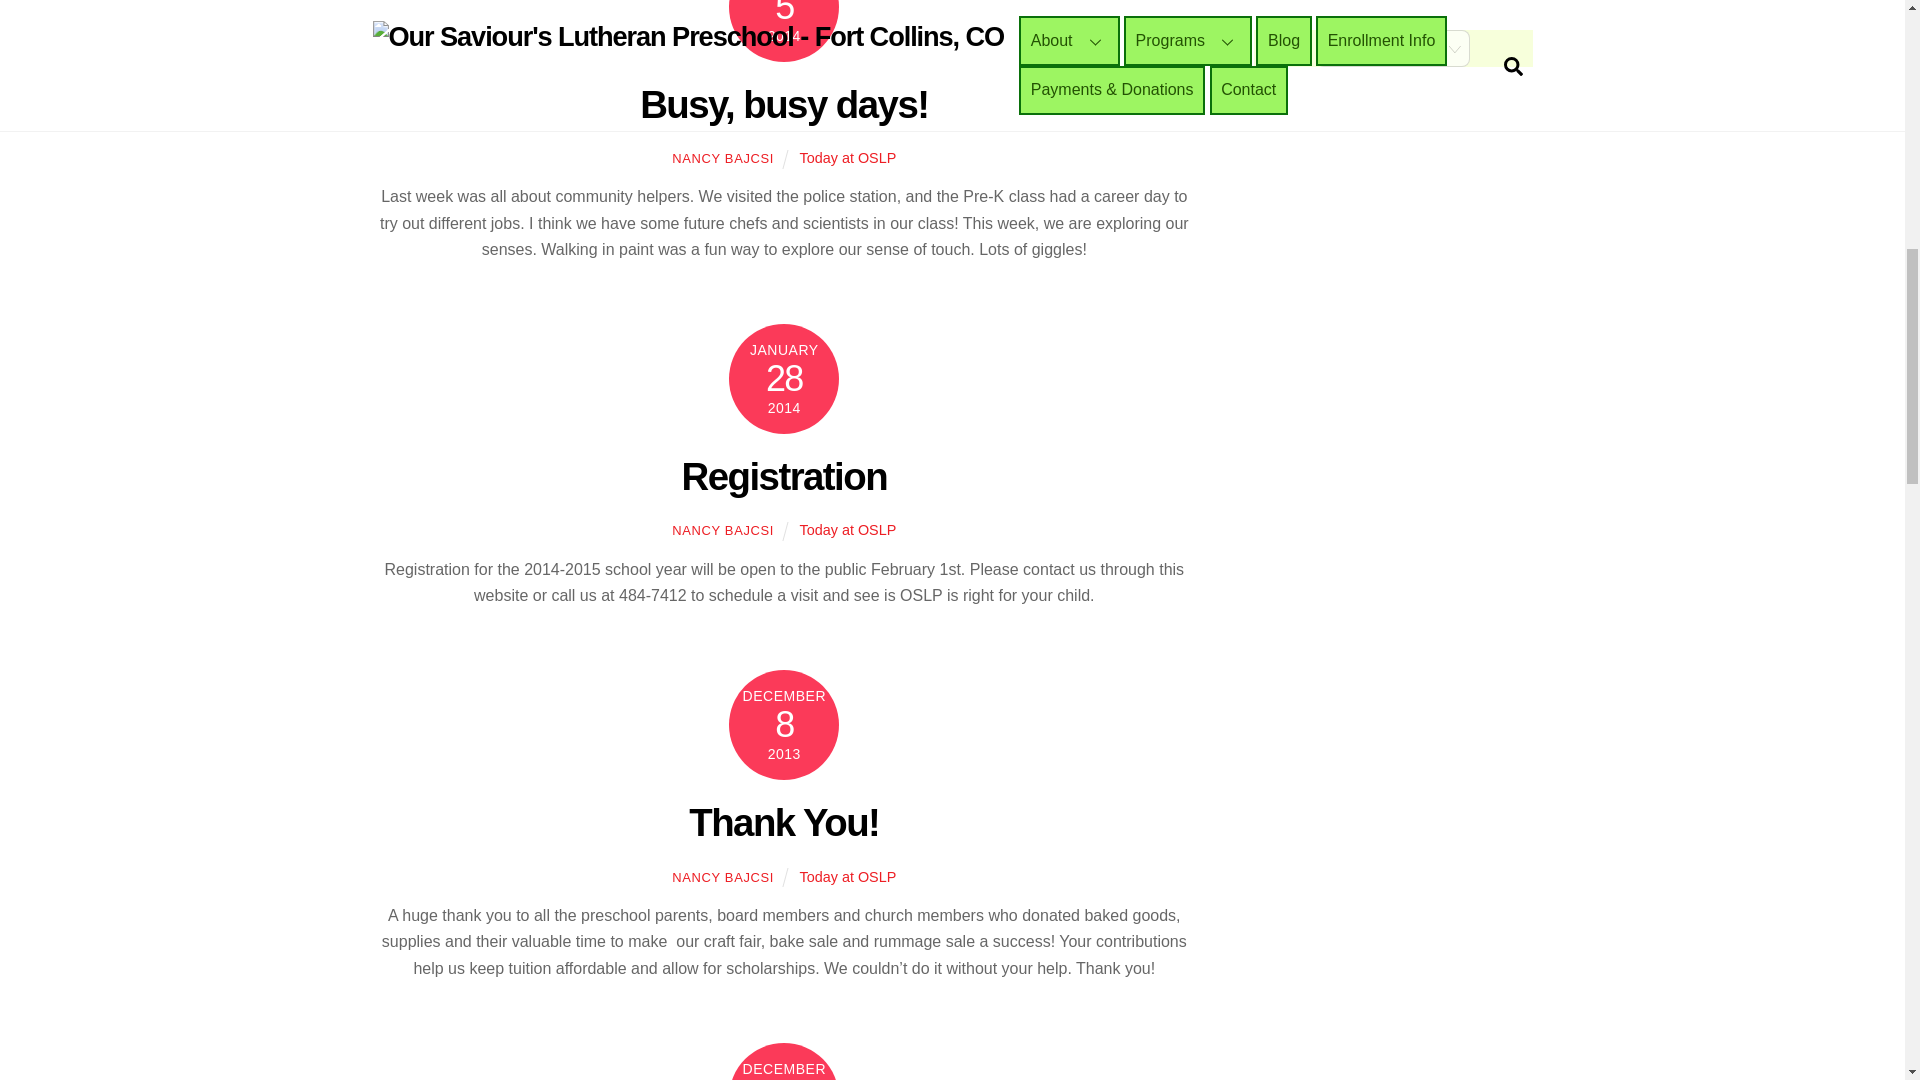 The width and height of the screenshot is (1920, 1080). I want to click on NANCY BAJCSI, so click(722, 158).